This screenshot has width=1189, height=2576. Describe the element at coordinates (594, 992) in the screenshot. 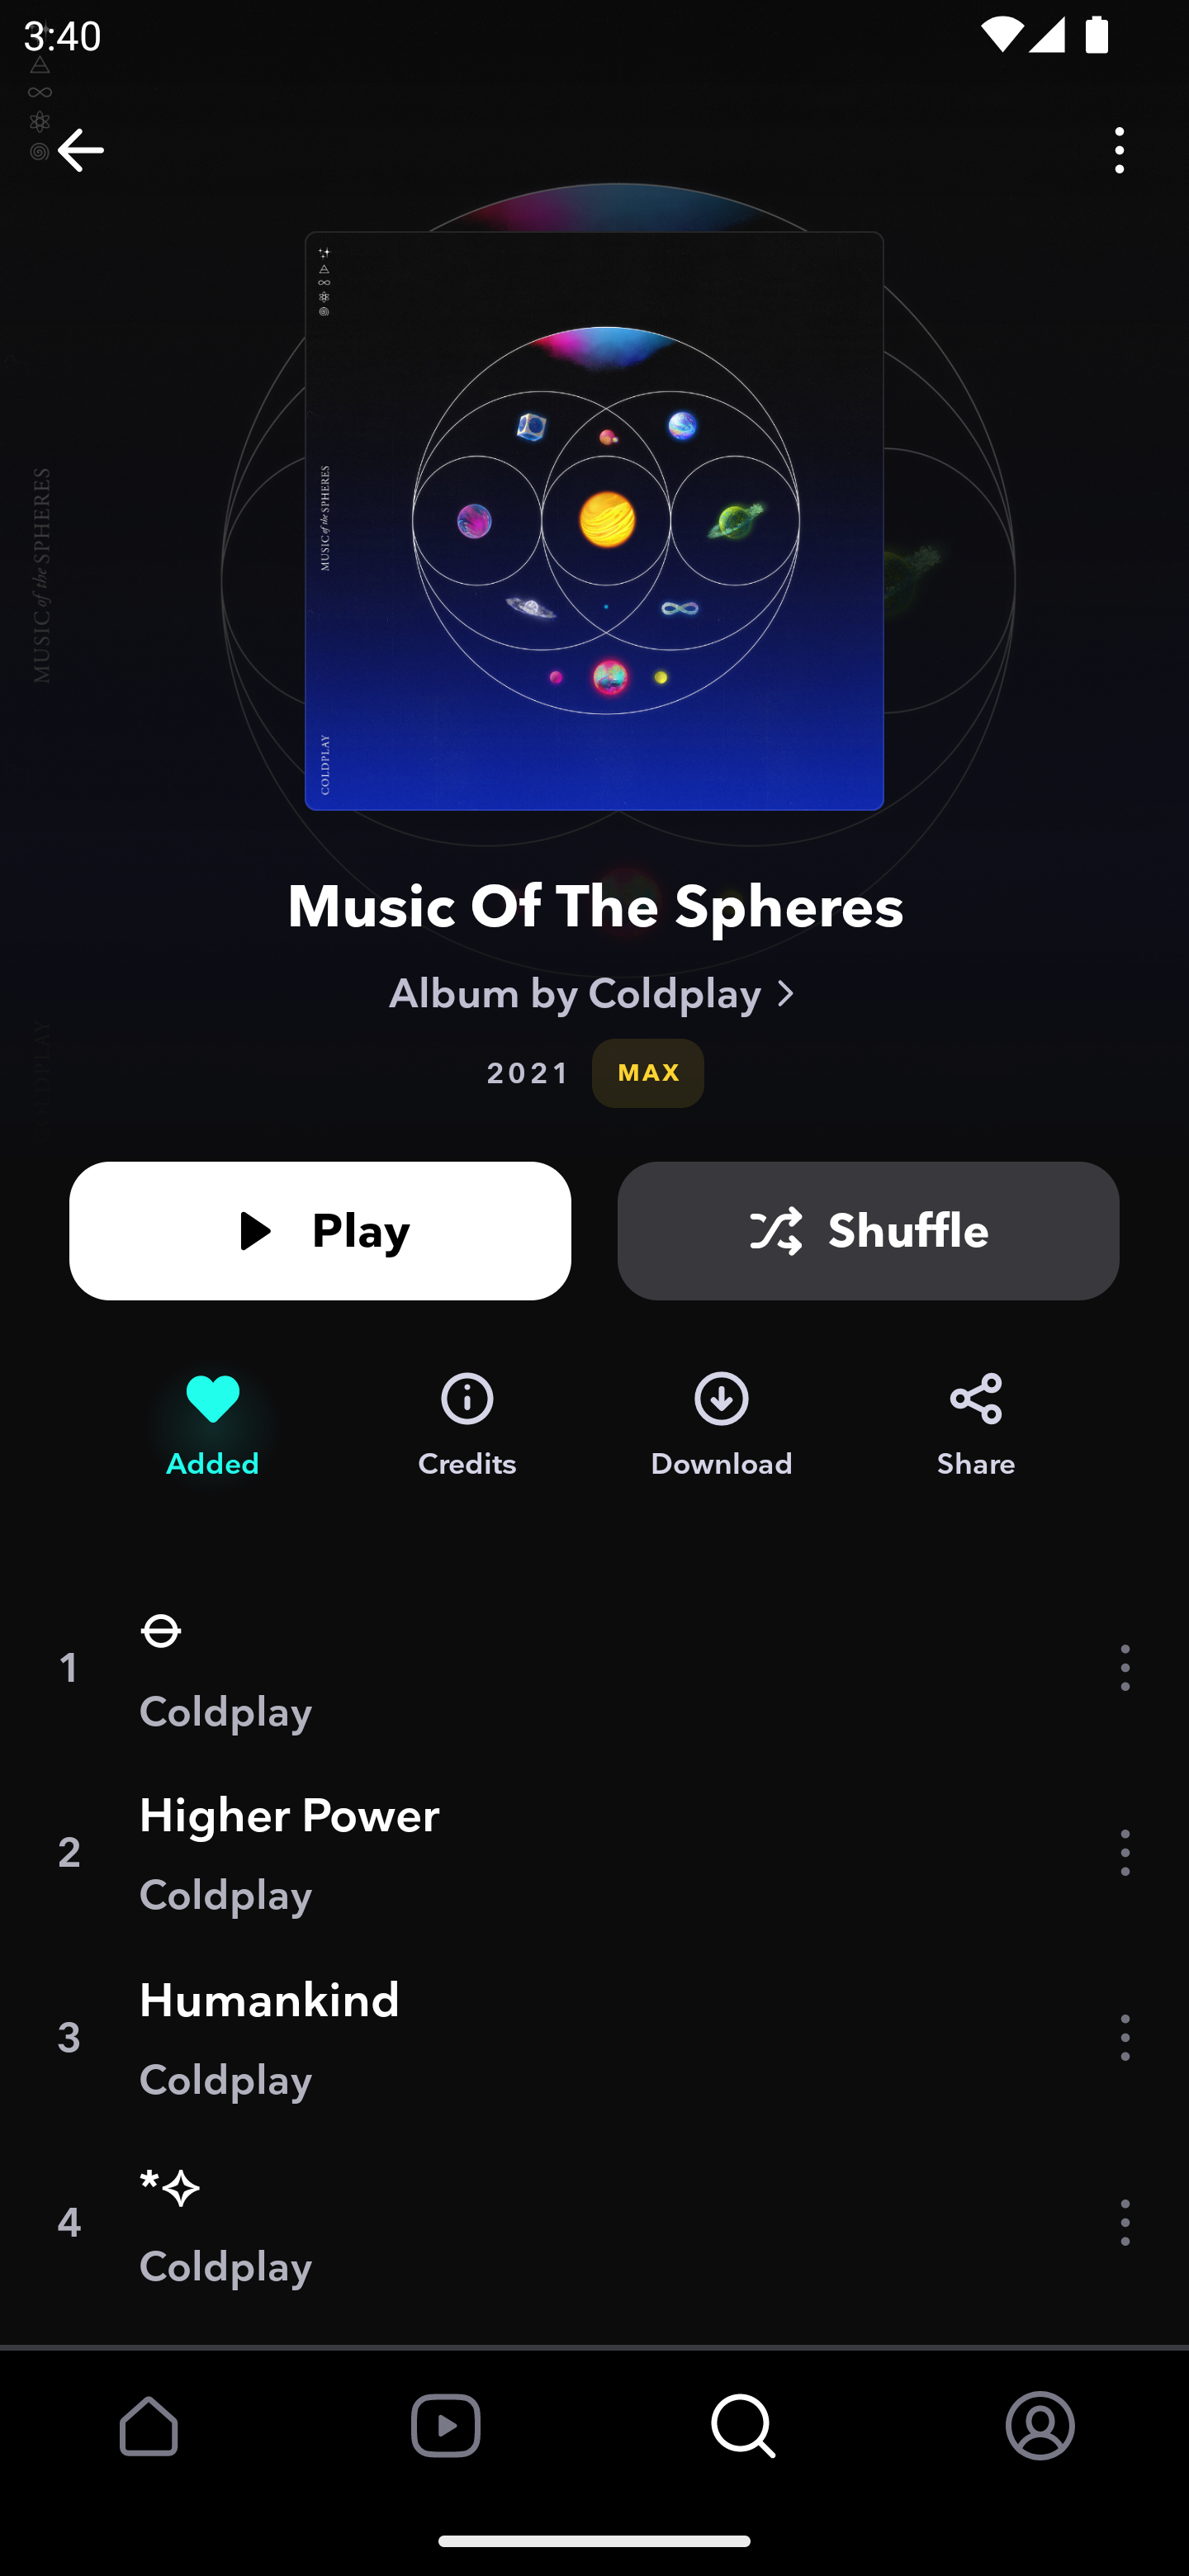

I see `Album by Coldplay` at that location.